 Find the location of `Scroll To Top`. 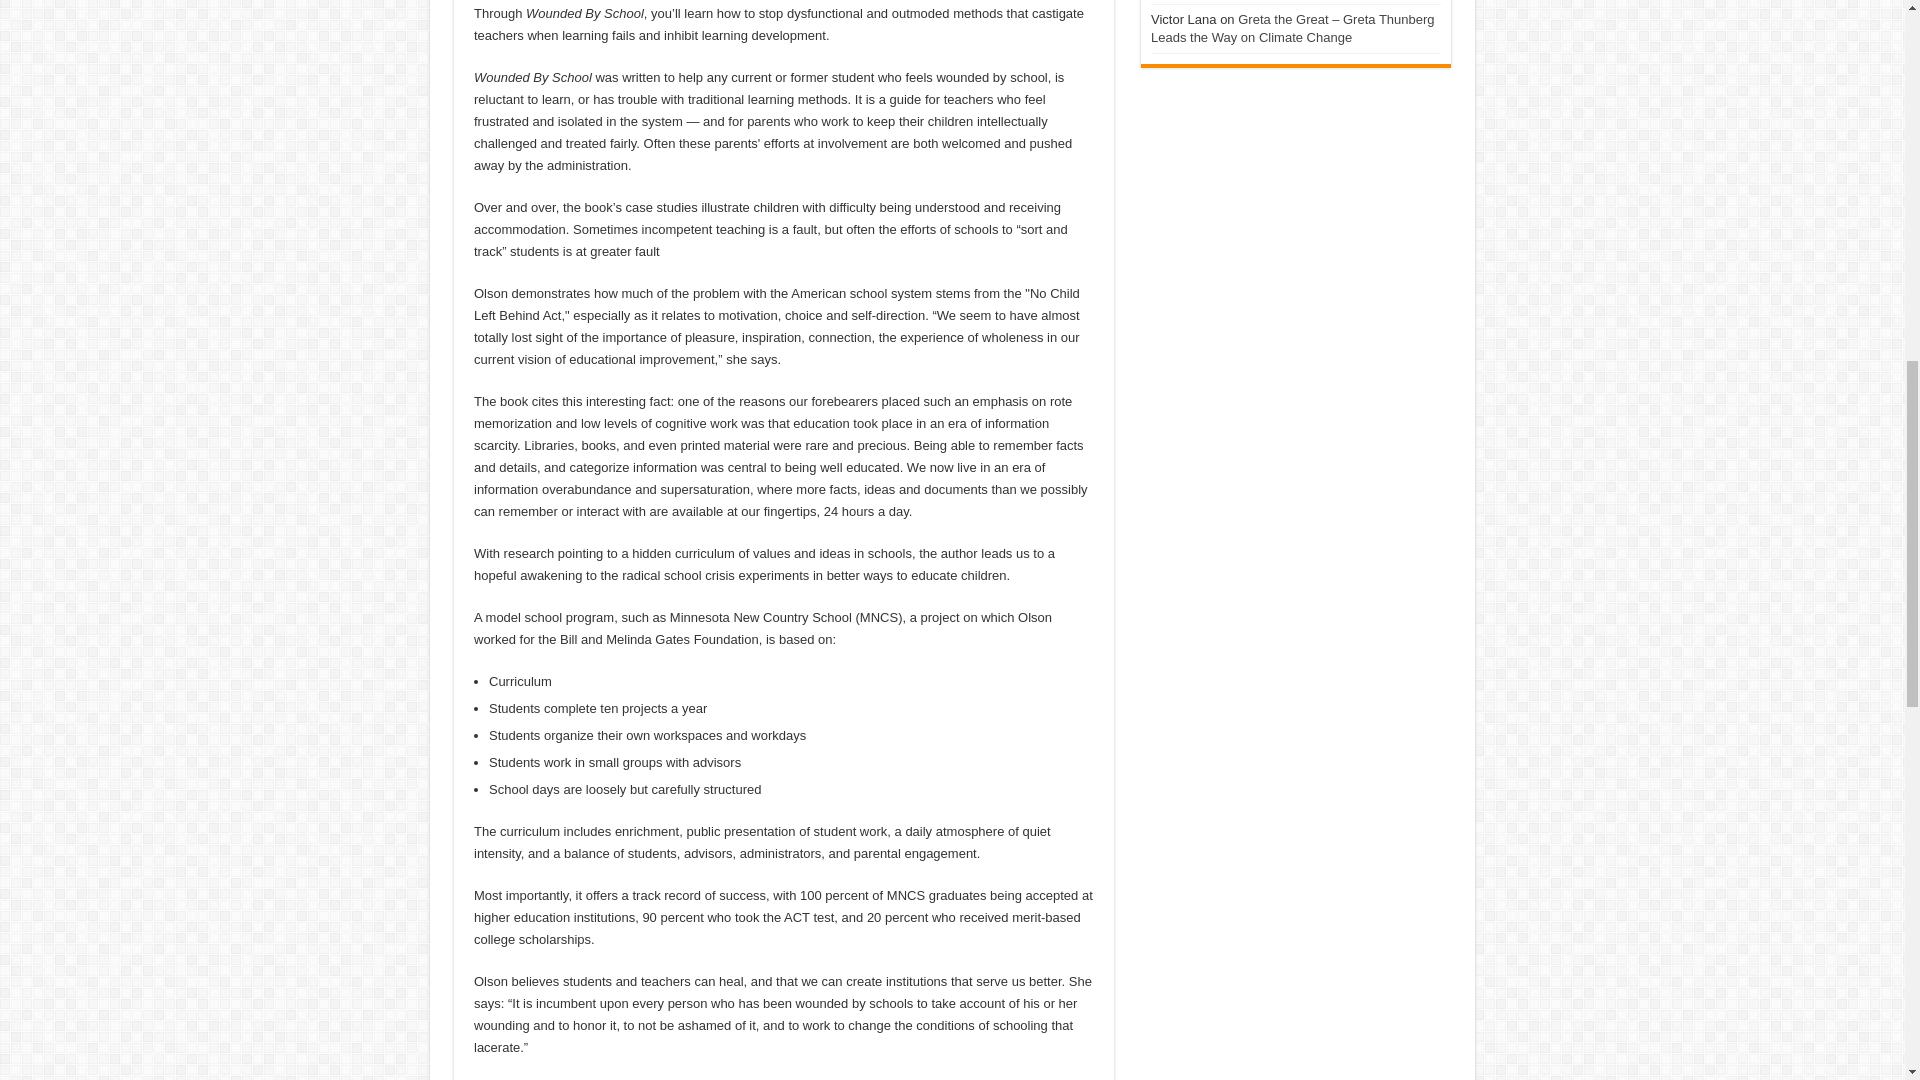

Scroll To Top is located at coordinates (1874, 80).